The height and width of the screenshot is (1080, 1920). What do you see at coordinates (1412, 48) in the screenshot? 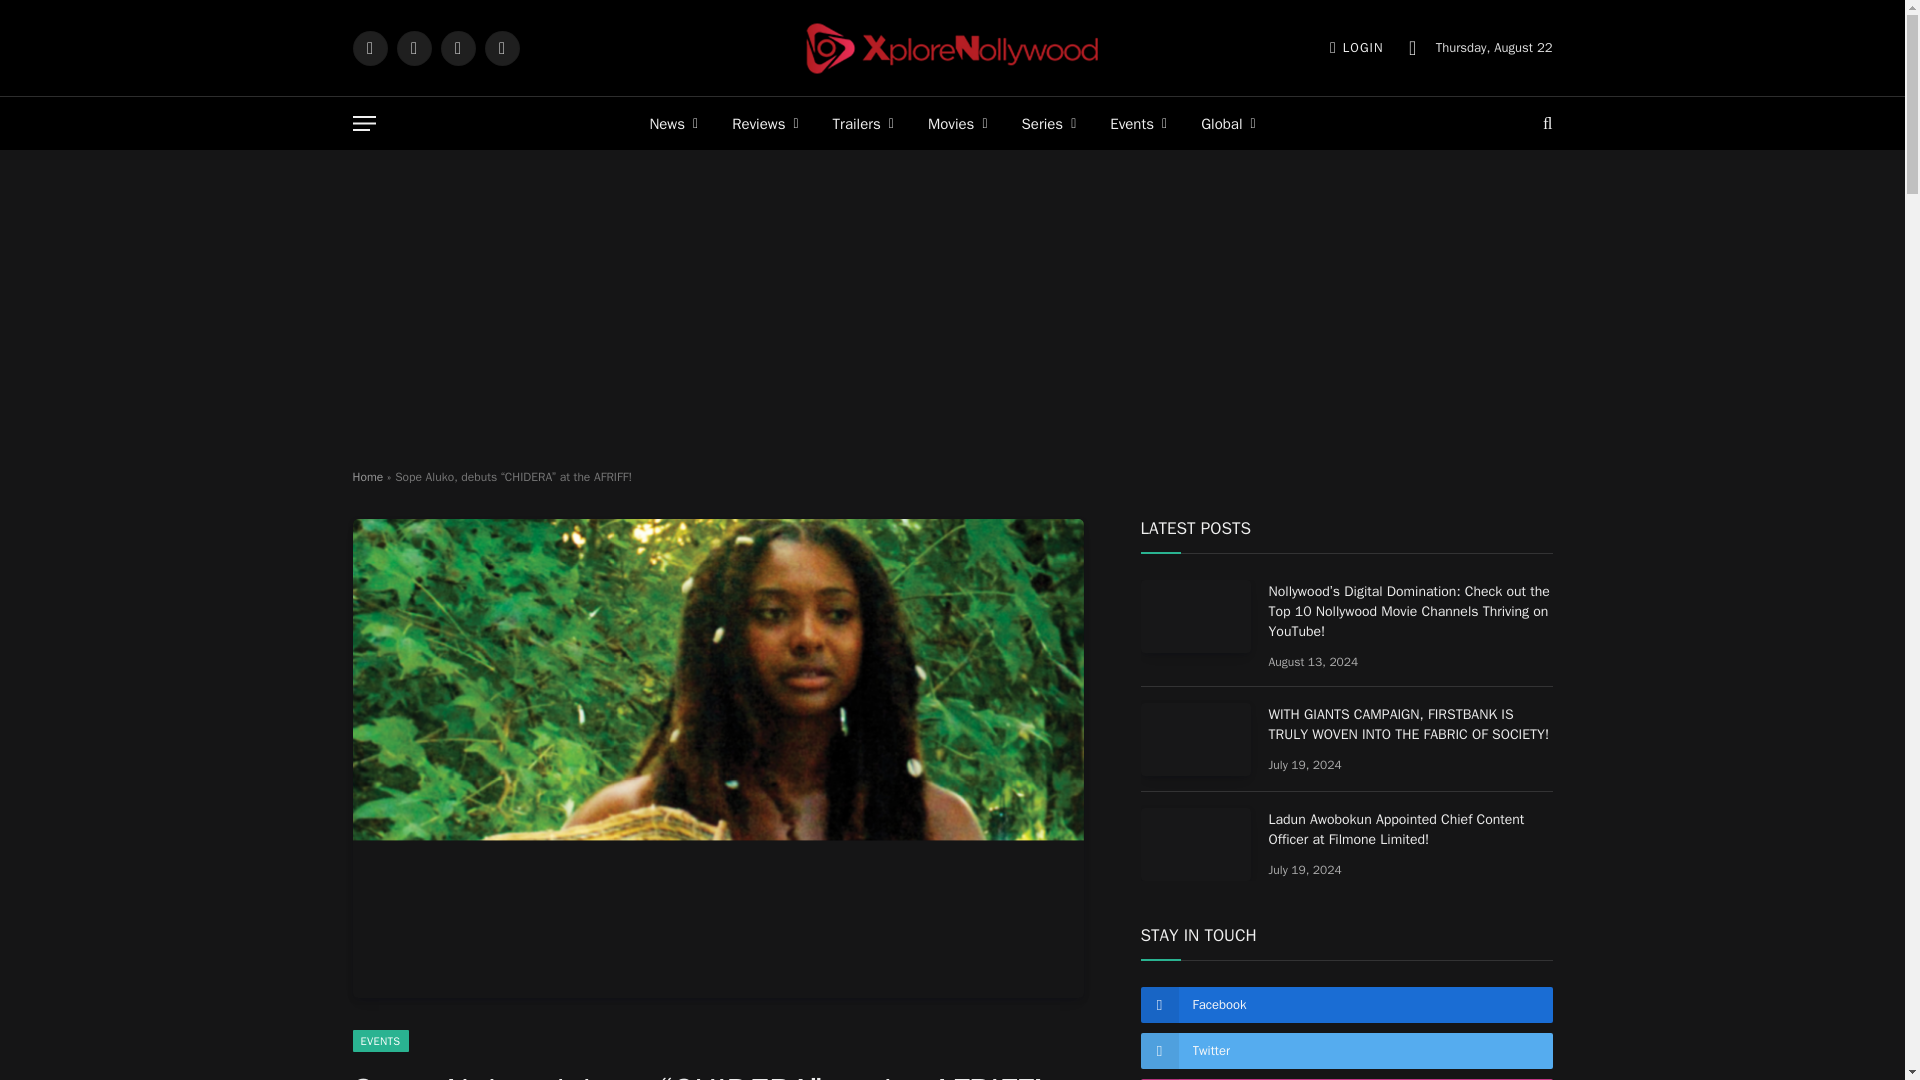
I see `Switch to Light Design.` at bounding box center [1412, 48].